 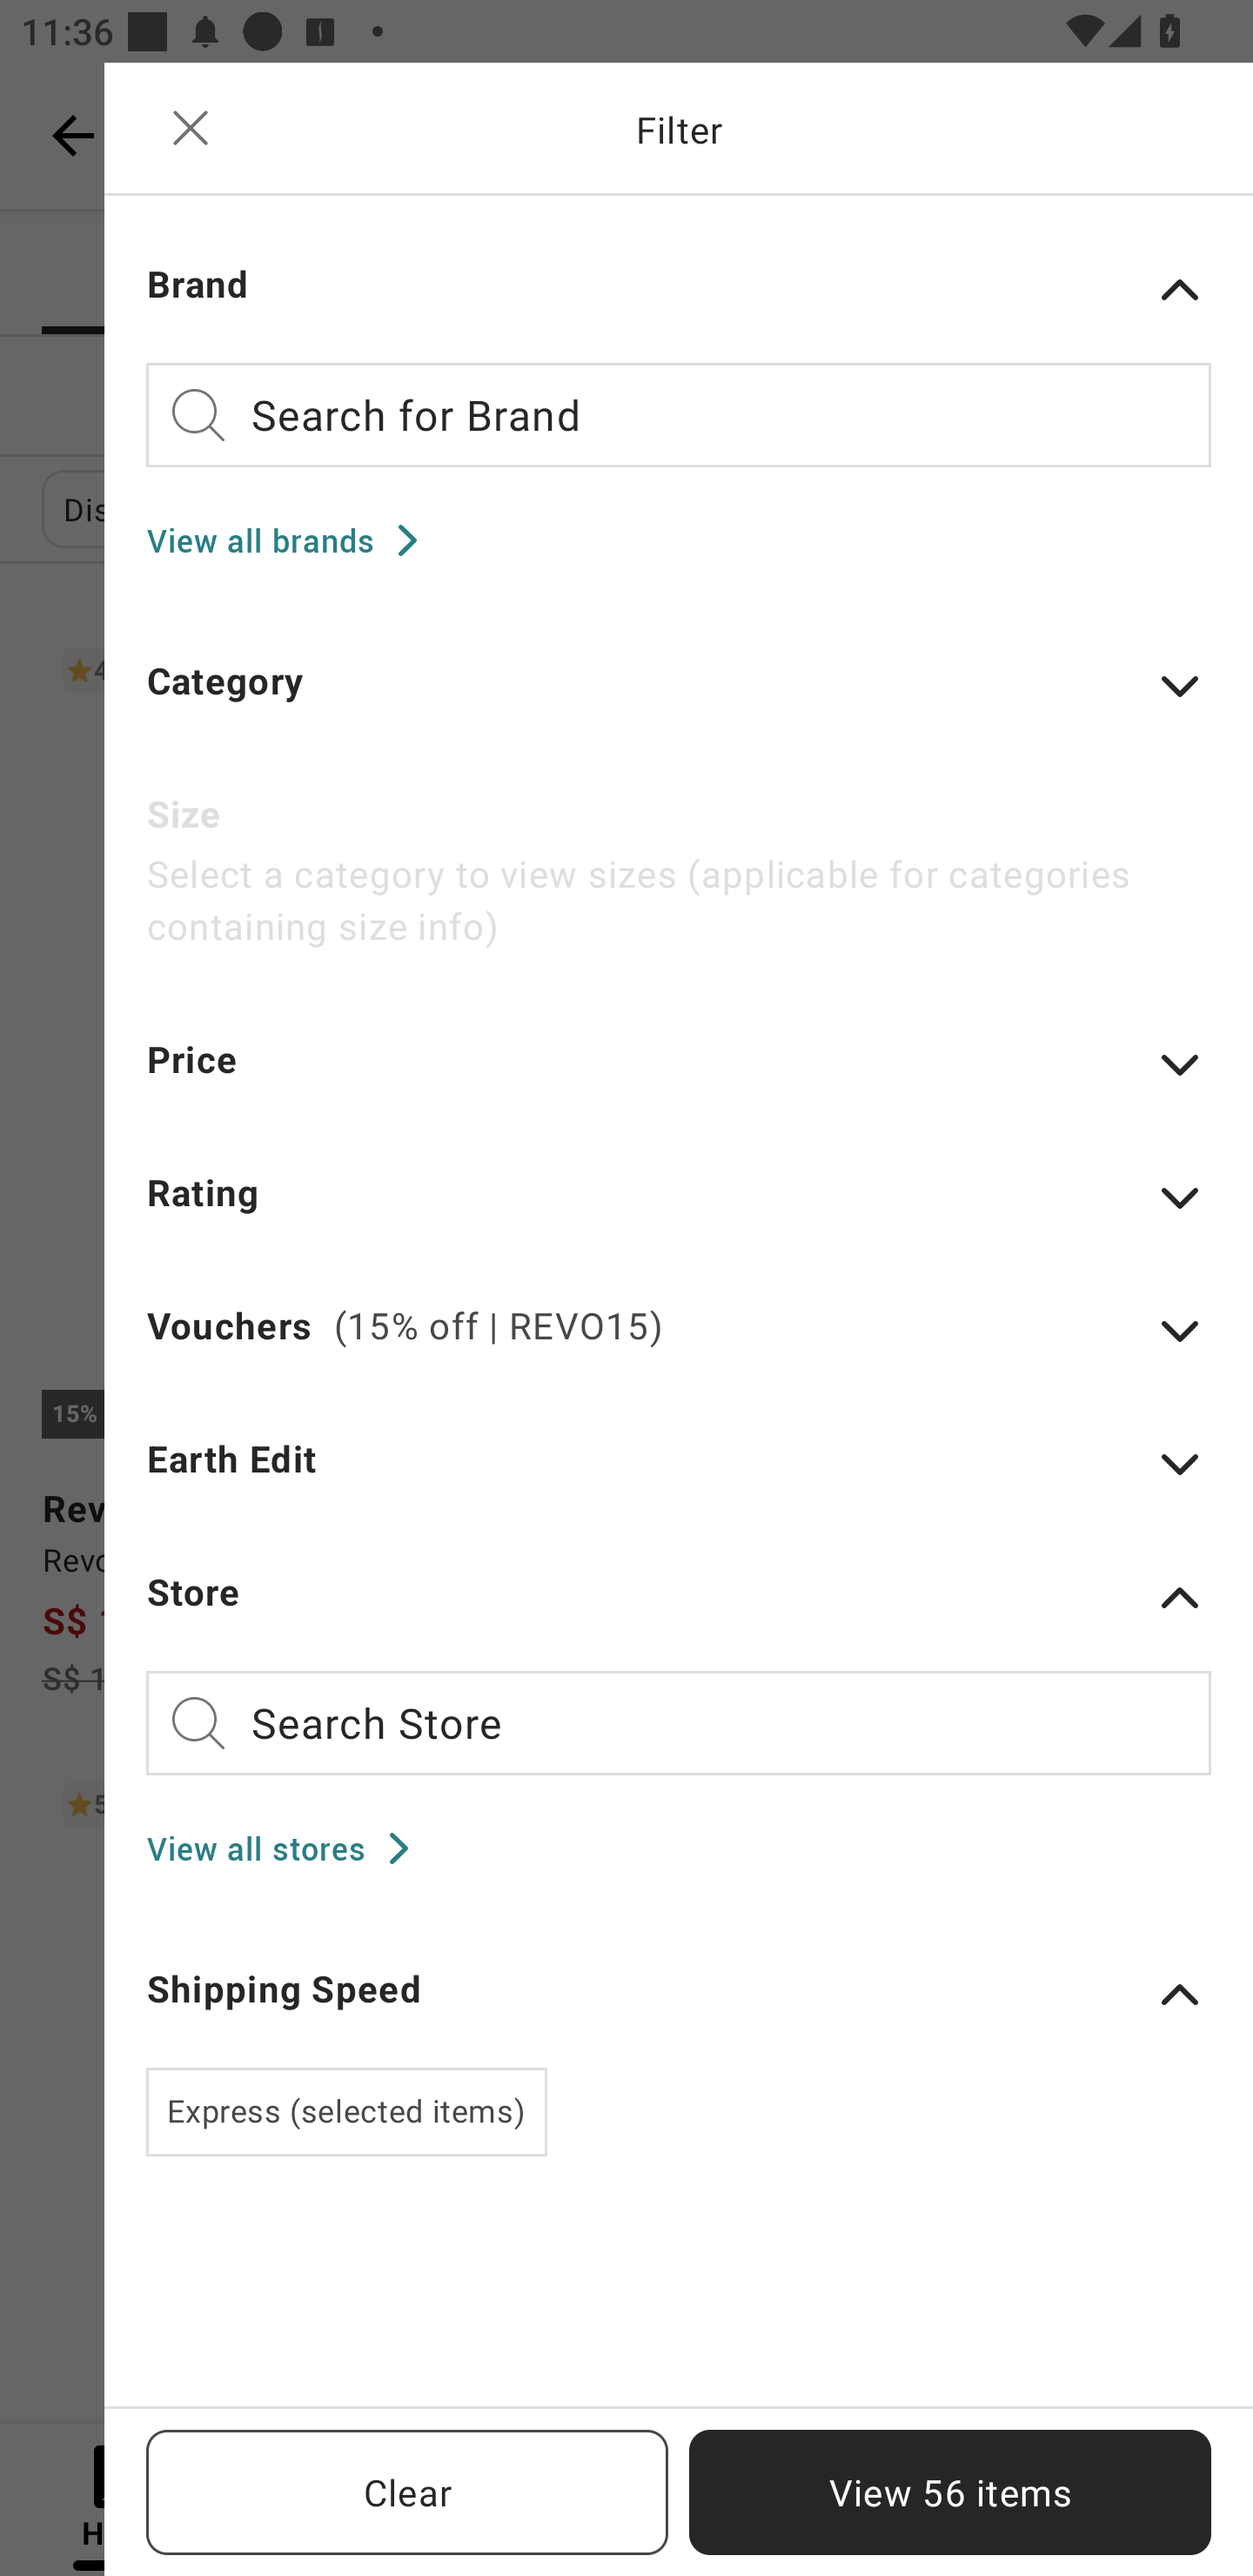 I want to click on Brand, so click(x=679, y=290).